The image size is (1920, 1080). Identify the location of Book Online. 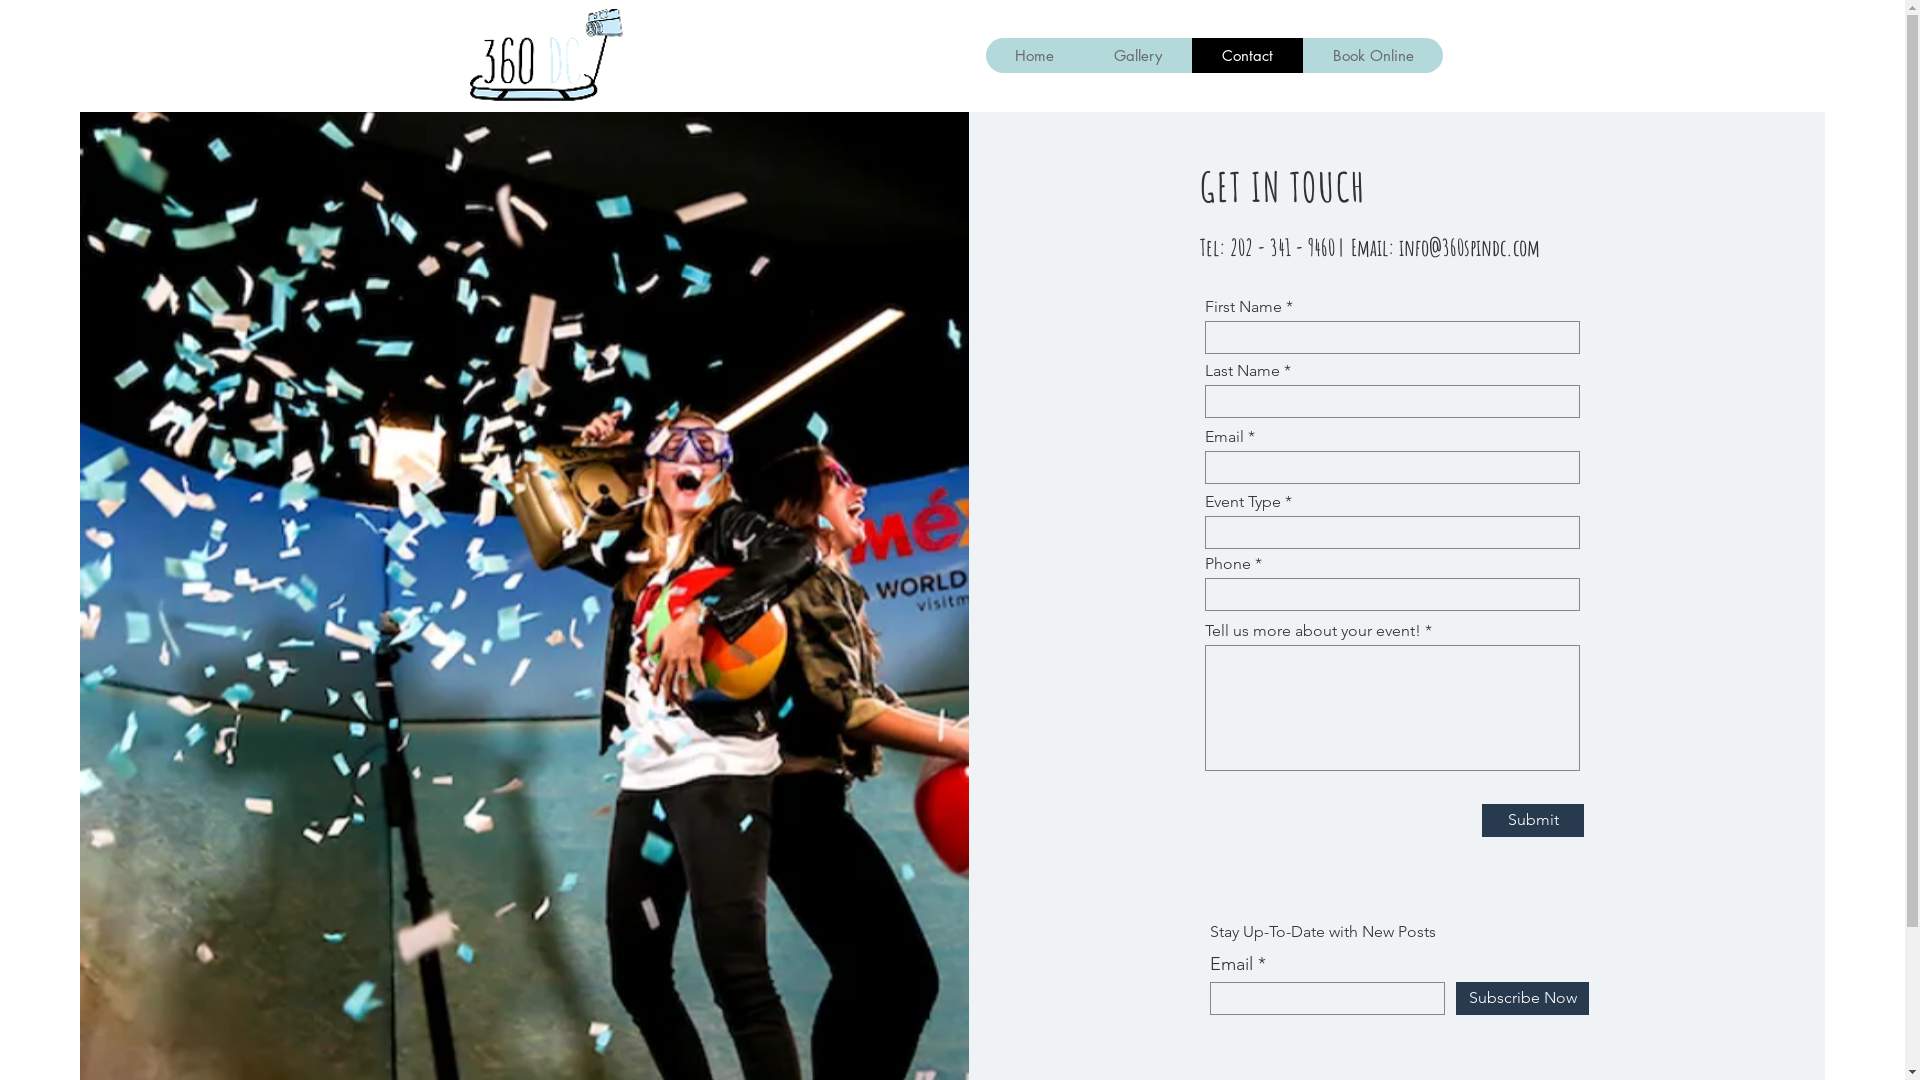
(1372, 56).